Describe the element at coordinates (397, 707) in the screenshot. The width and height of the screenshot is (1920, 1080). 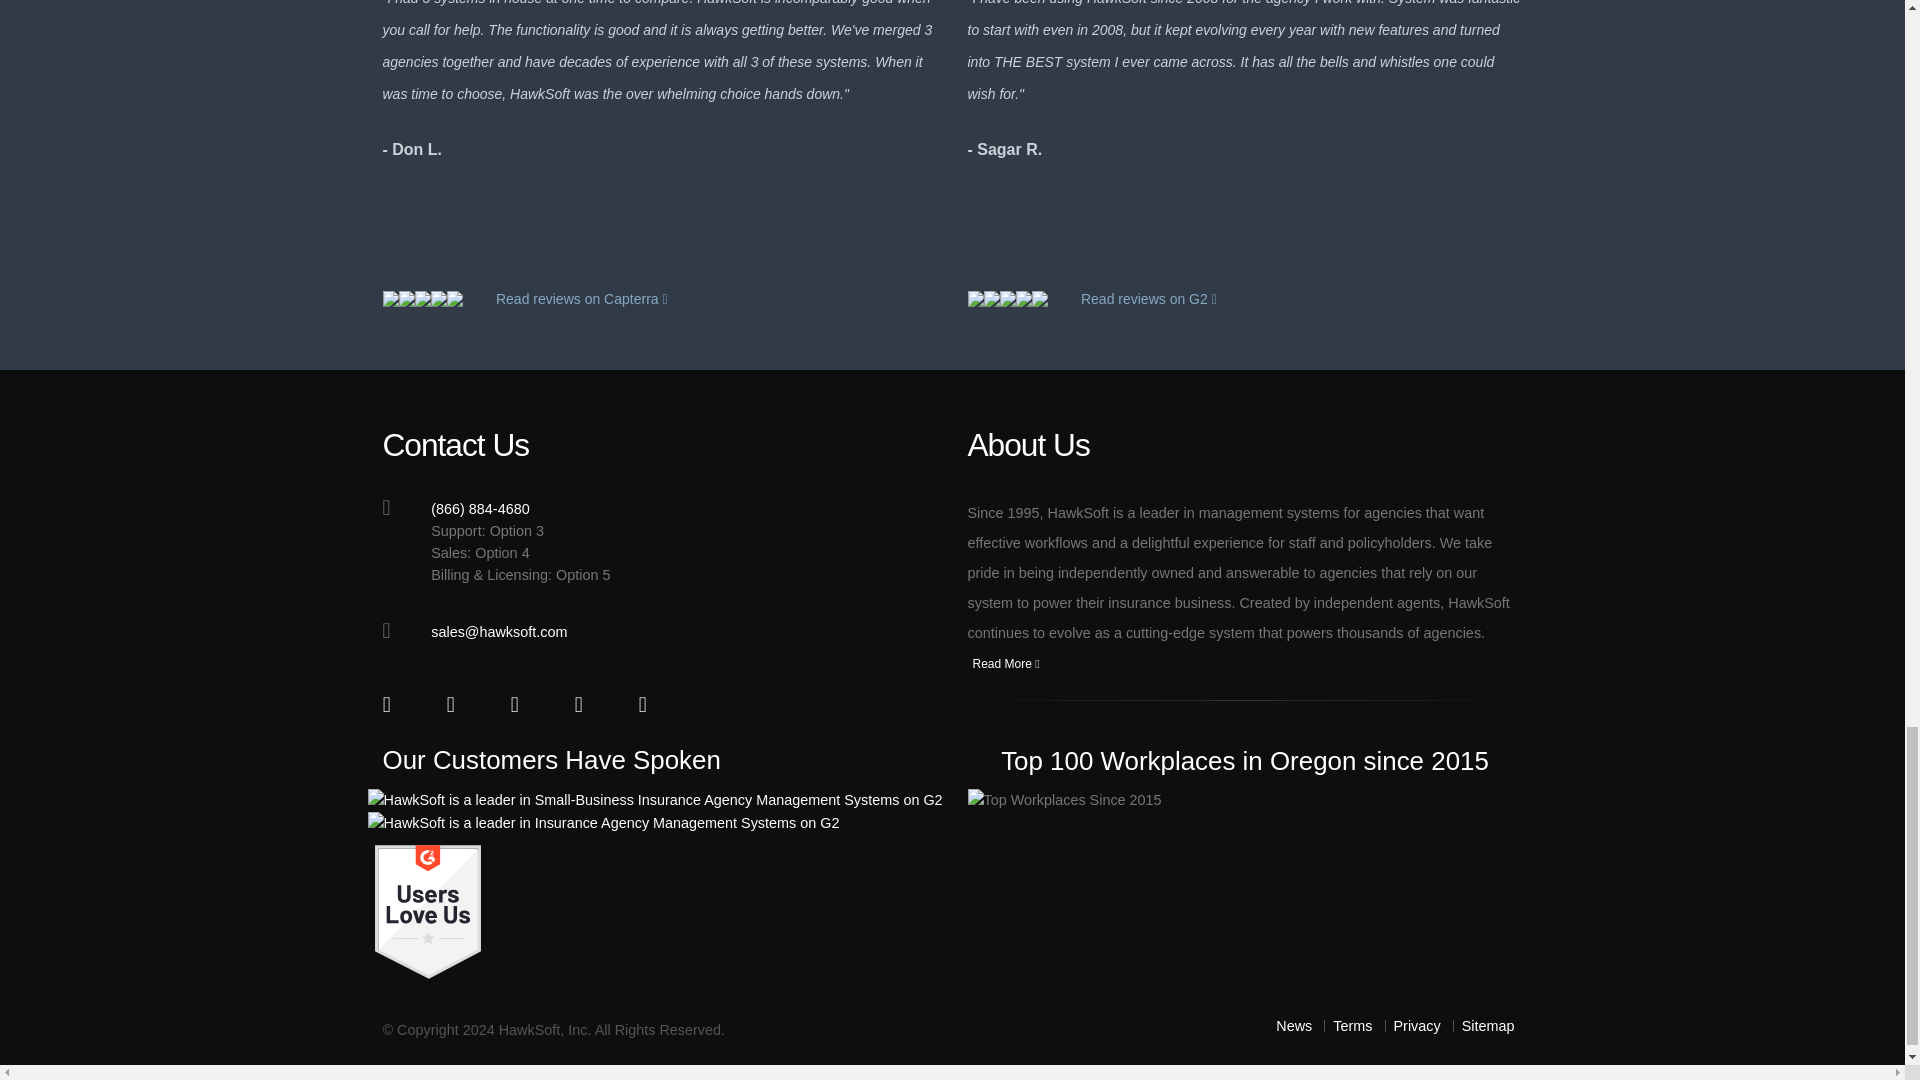
I see `Facebook` at that location.